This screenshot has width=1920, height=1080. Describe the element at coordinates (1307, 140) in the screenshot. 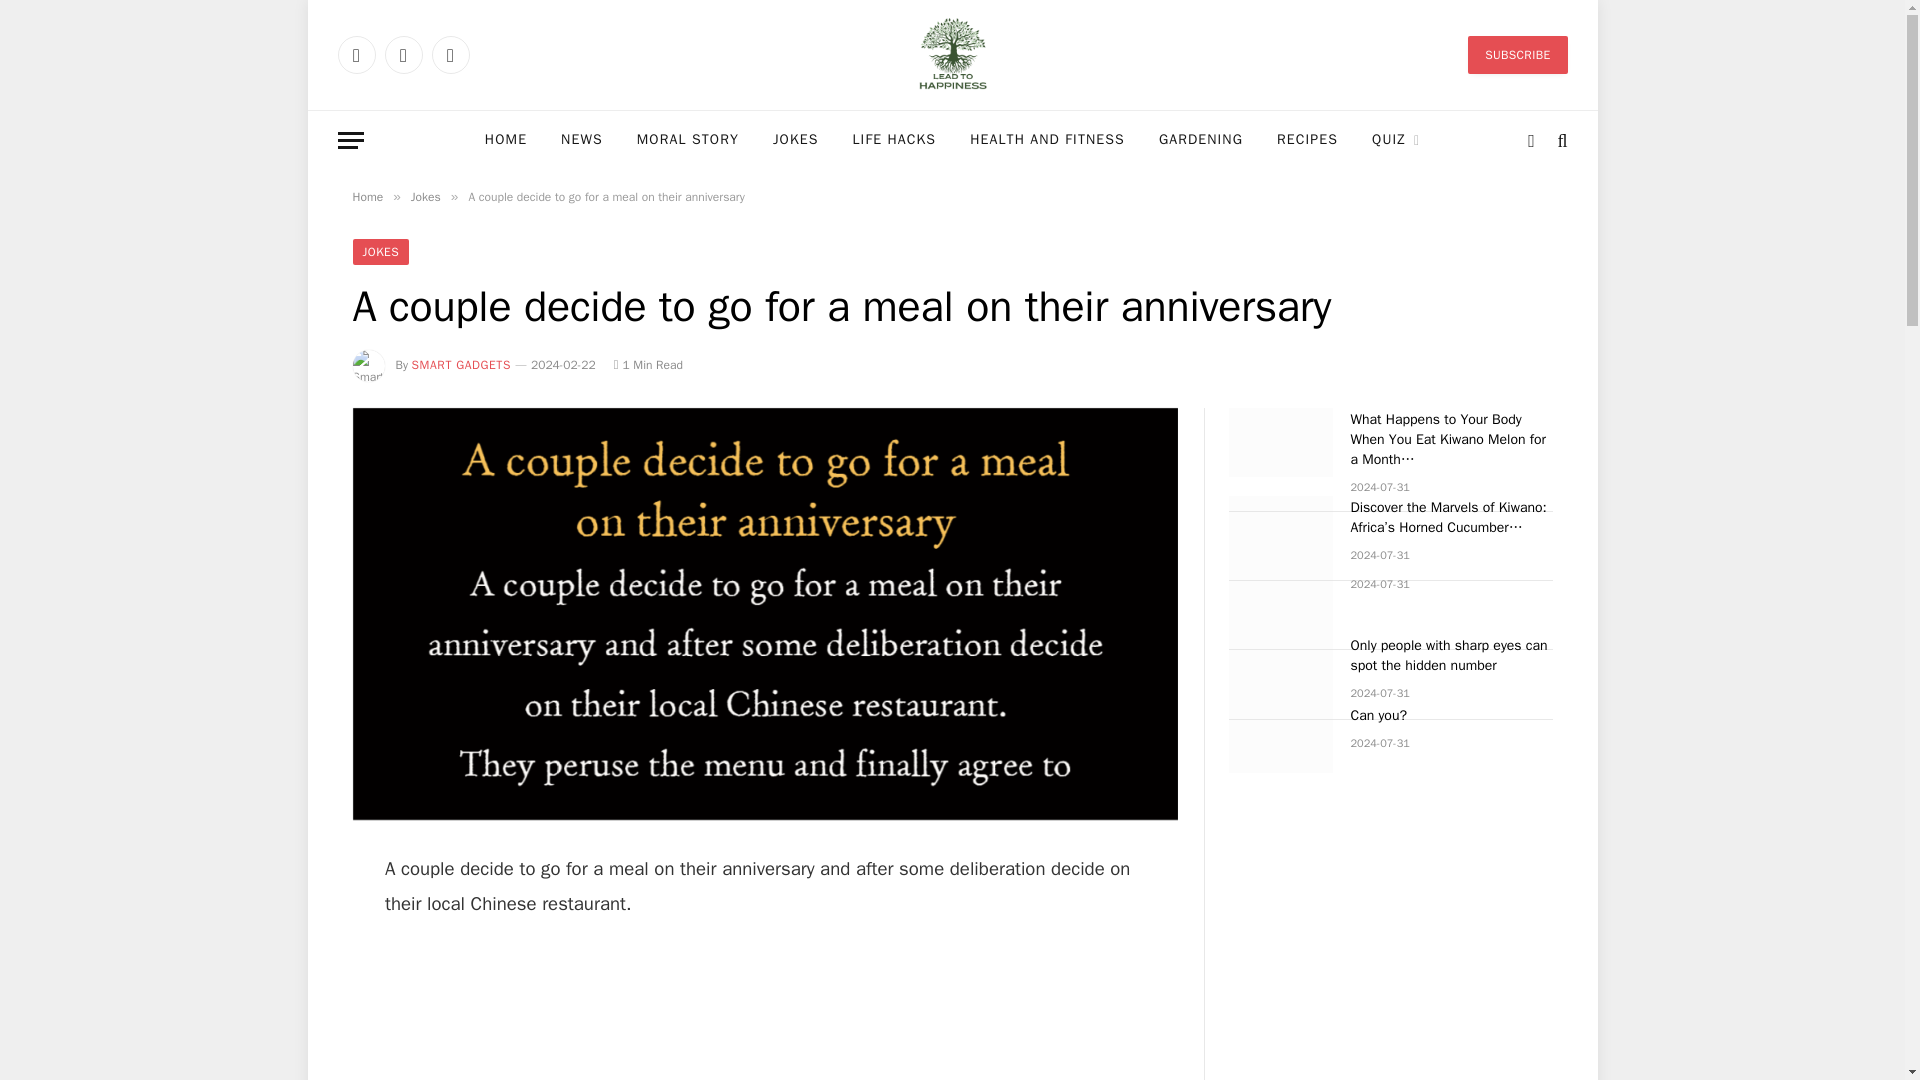

I see `RECIPES` at that location.